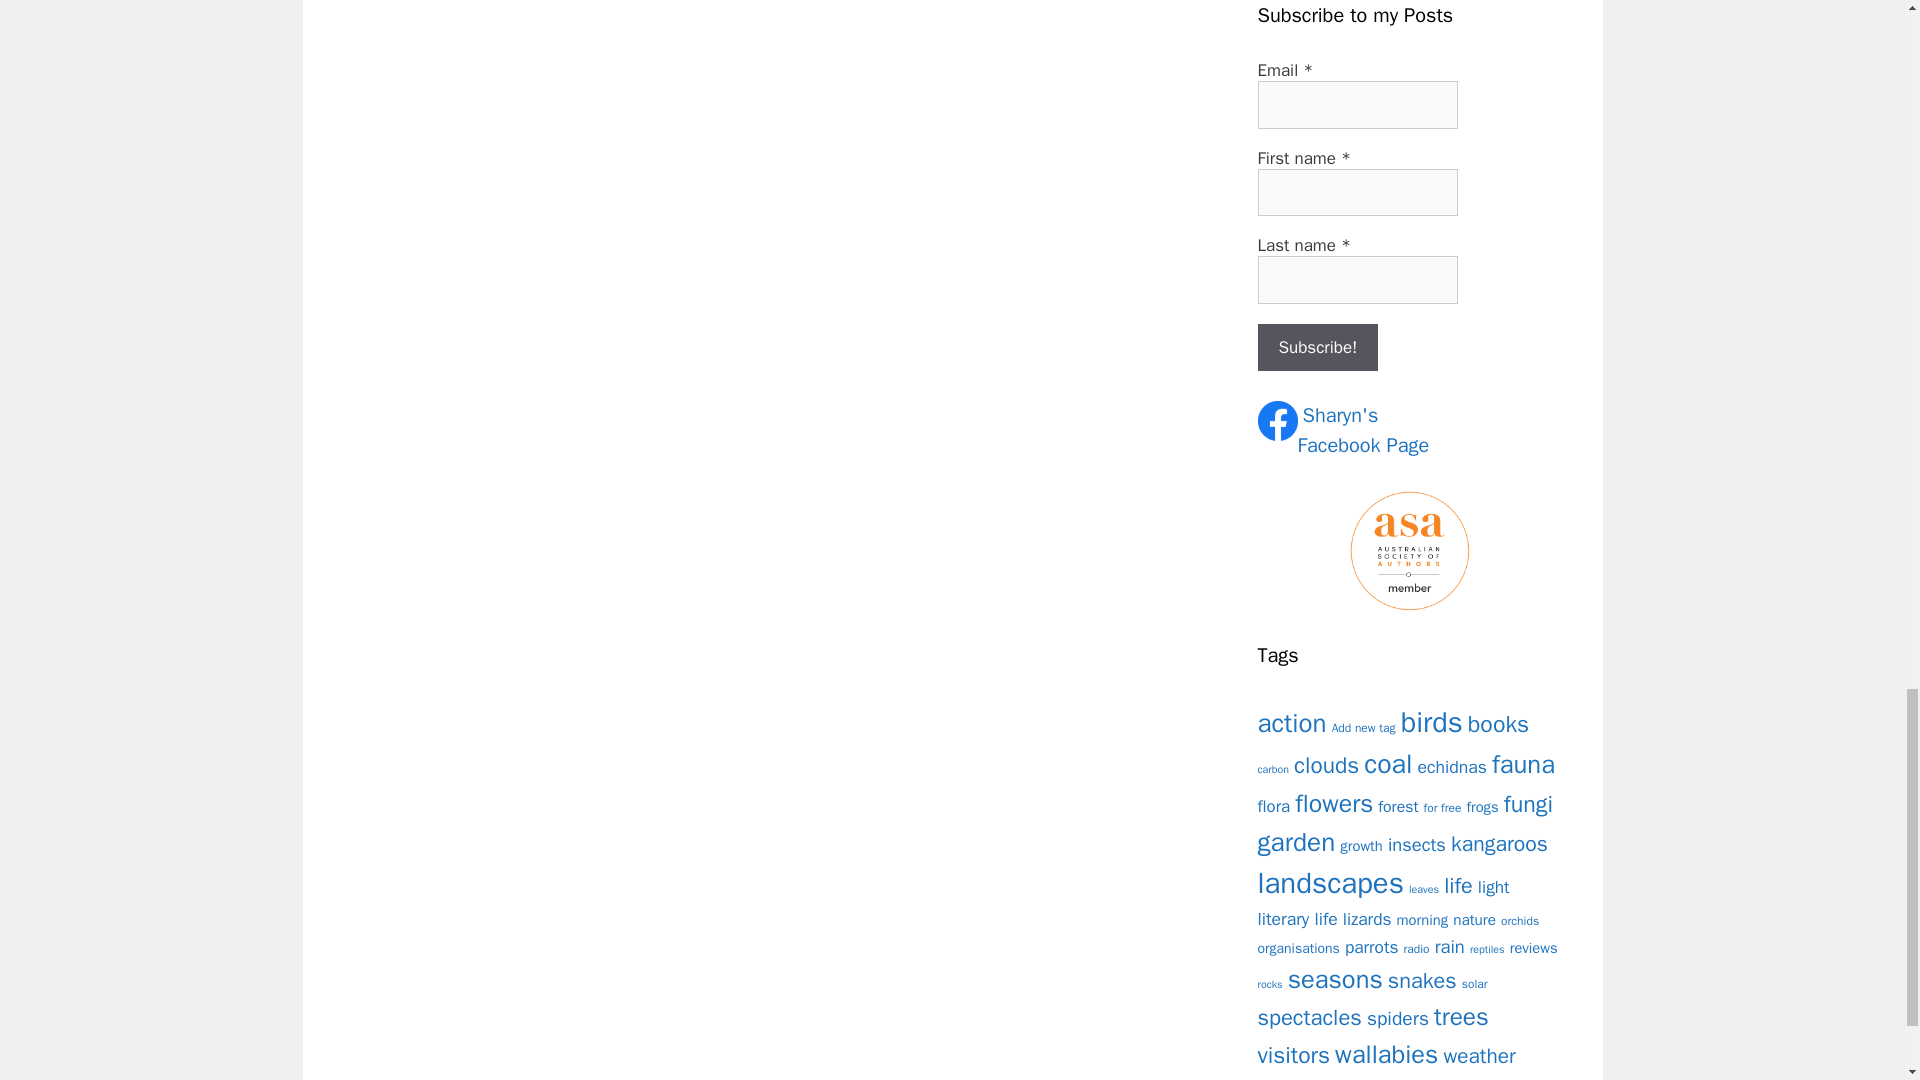 Image resolution: width=1920 pixels, height=1080 pixels. Describe the element at coordinates (1333, 803) in the screenshot. I see `flowers` at that location.